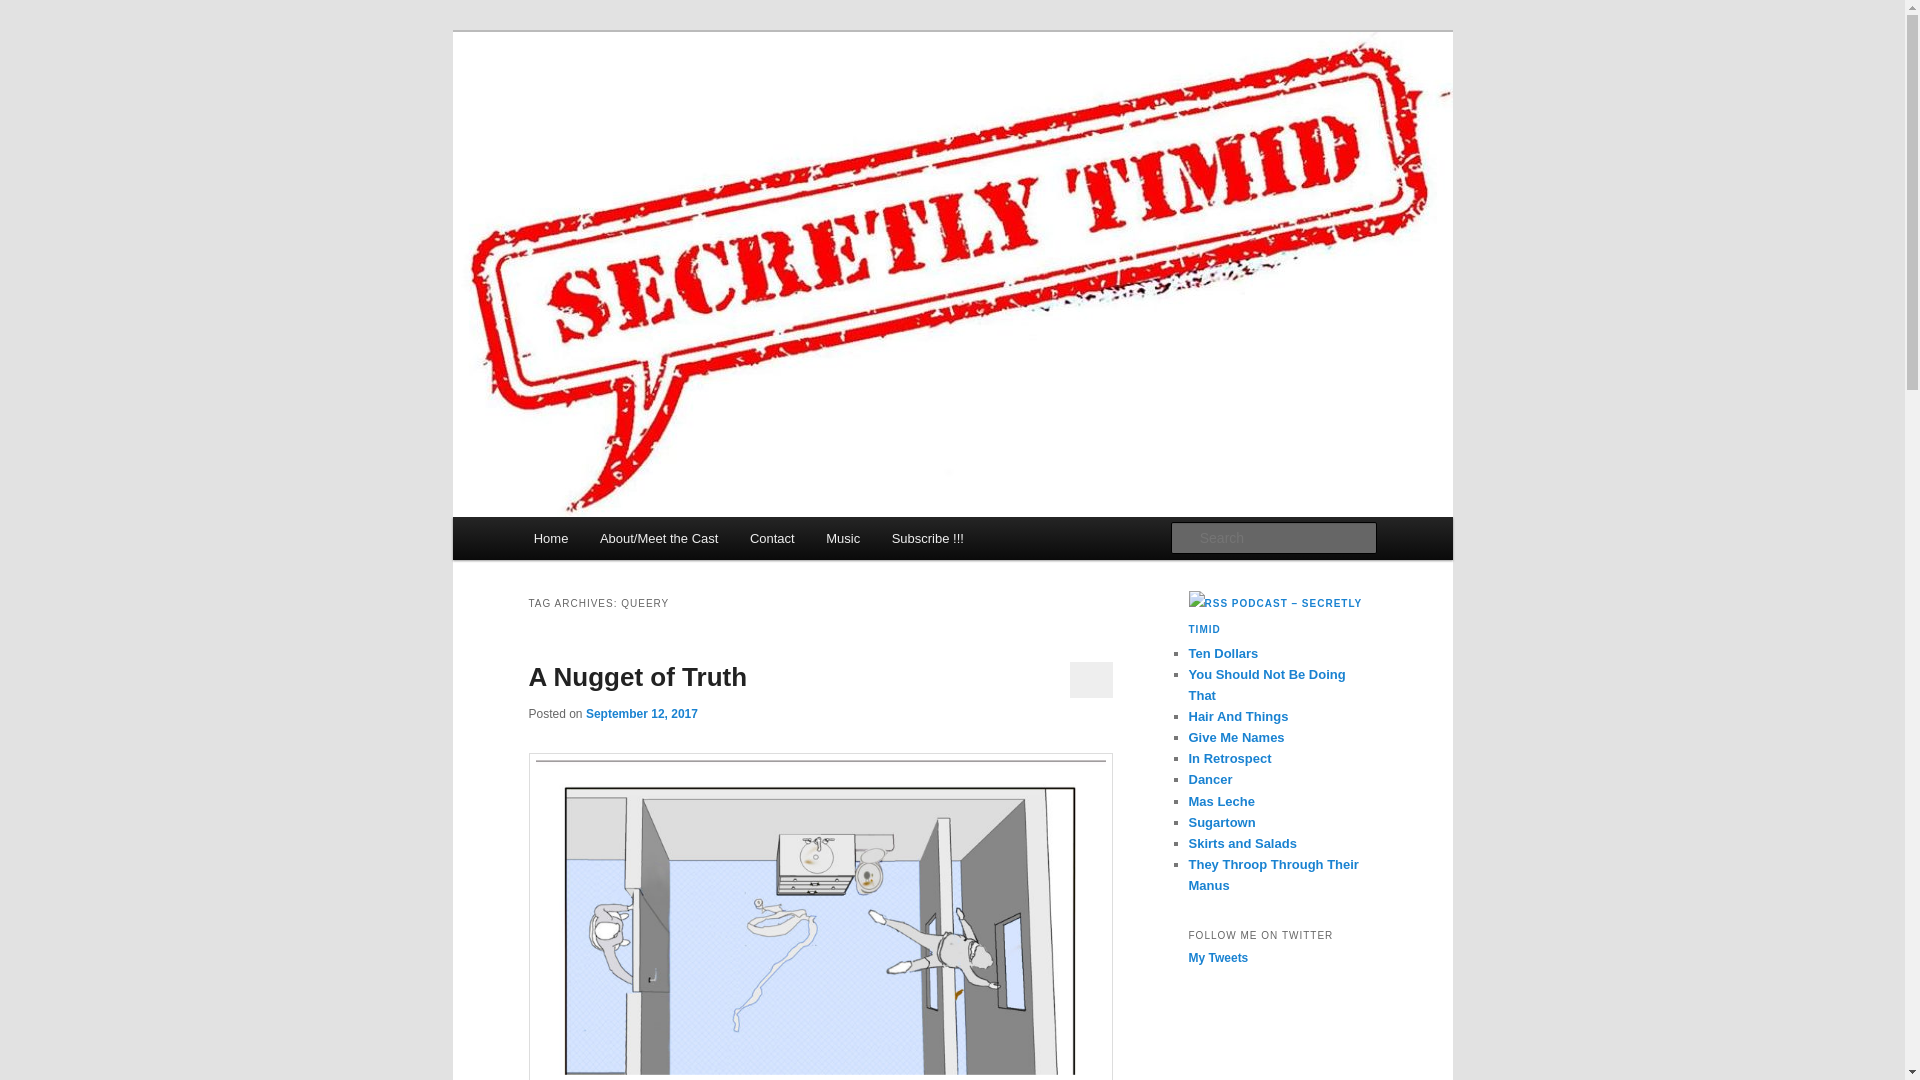 Image resolution: width=1920 pixels, height=1080 pixels. What do you see at coordinates (927, 538) in the screenshot?
I see `Subscribe !!!` at bounding box center [927, 538].